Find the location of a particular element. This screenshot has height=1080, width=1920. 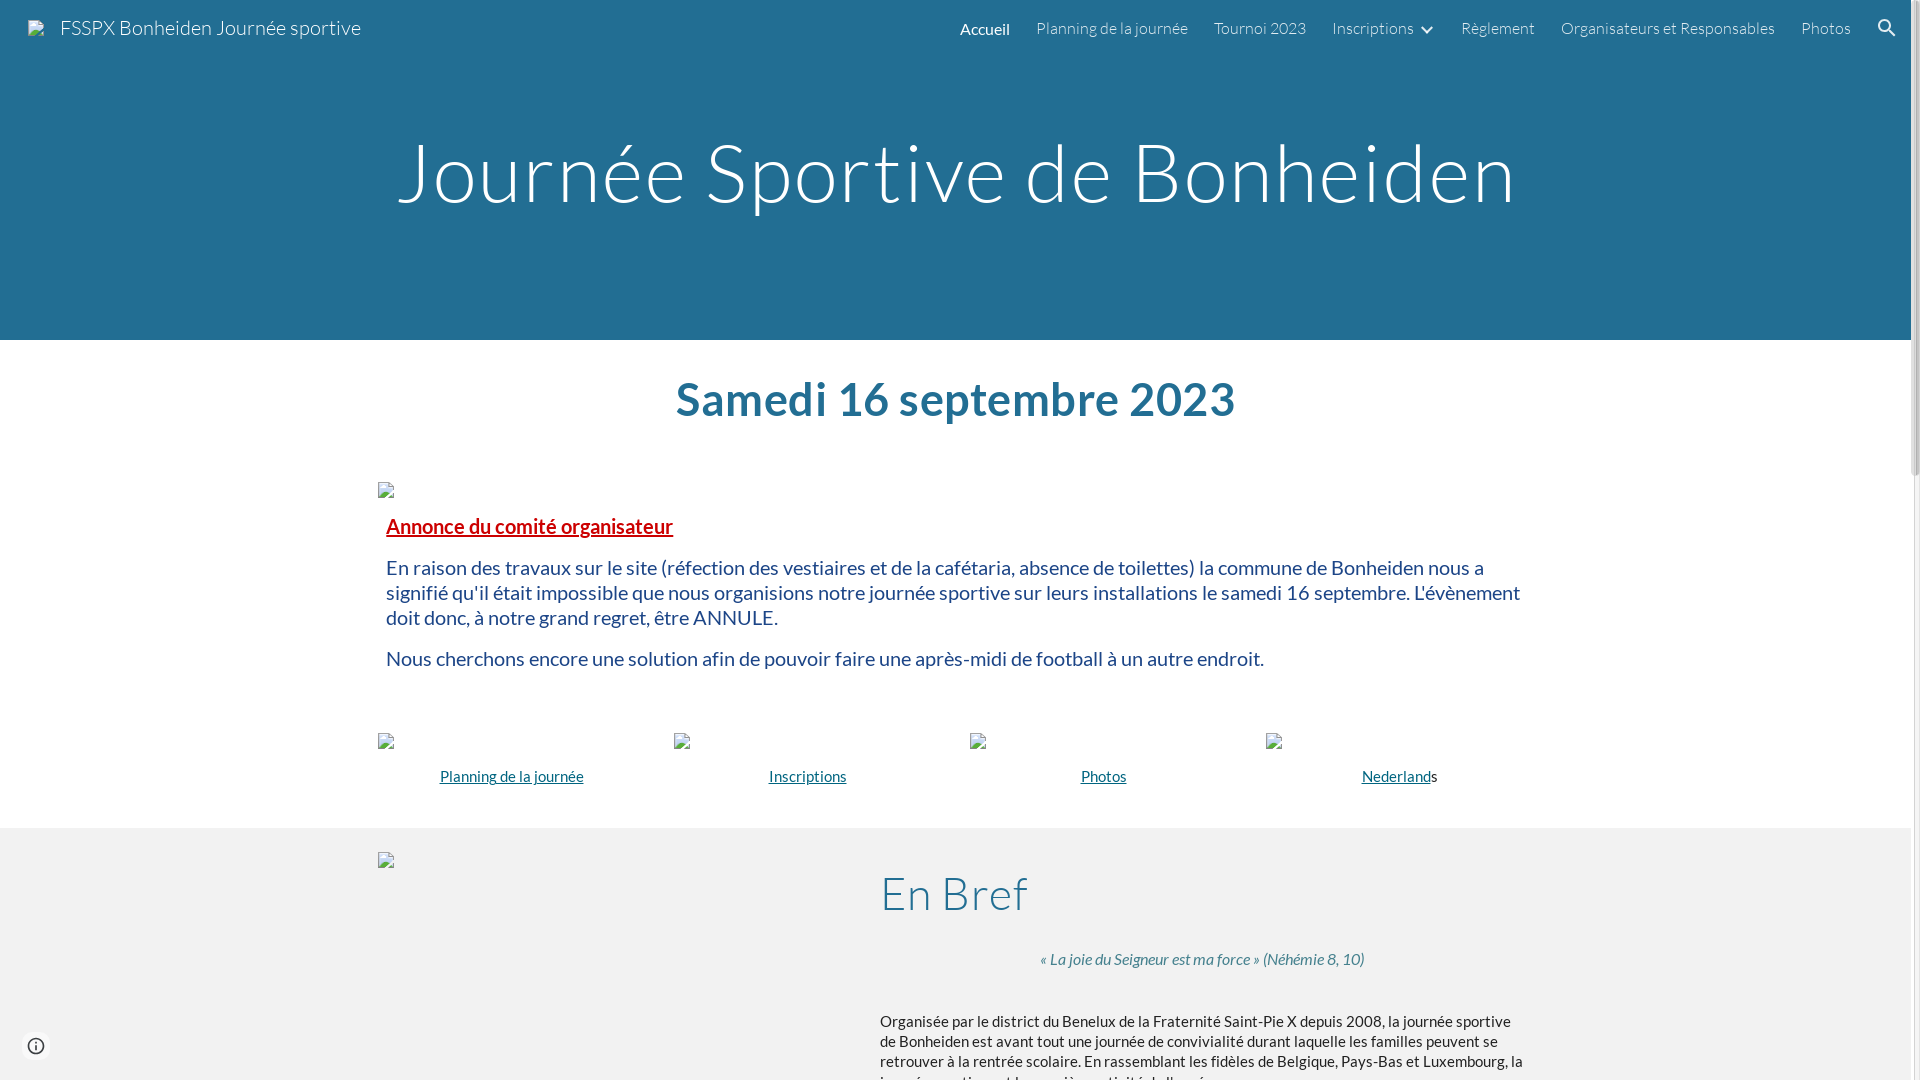

Organisateurs et Responsables is located at coordinates (1668, 28).